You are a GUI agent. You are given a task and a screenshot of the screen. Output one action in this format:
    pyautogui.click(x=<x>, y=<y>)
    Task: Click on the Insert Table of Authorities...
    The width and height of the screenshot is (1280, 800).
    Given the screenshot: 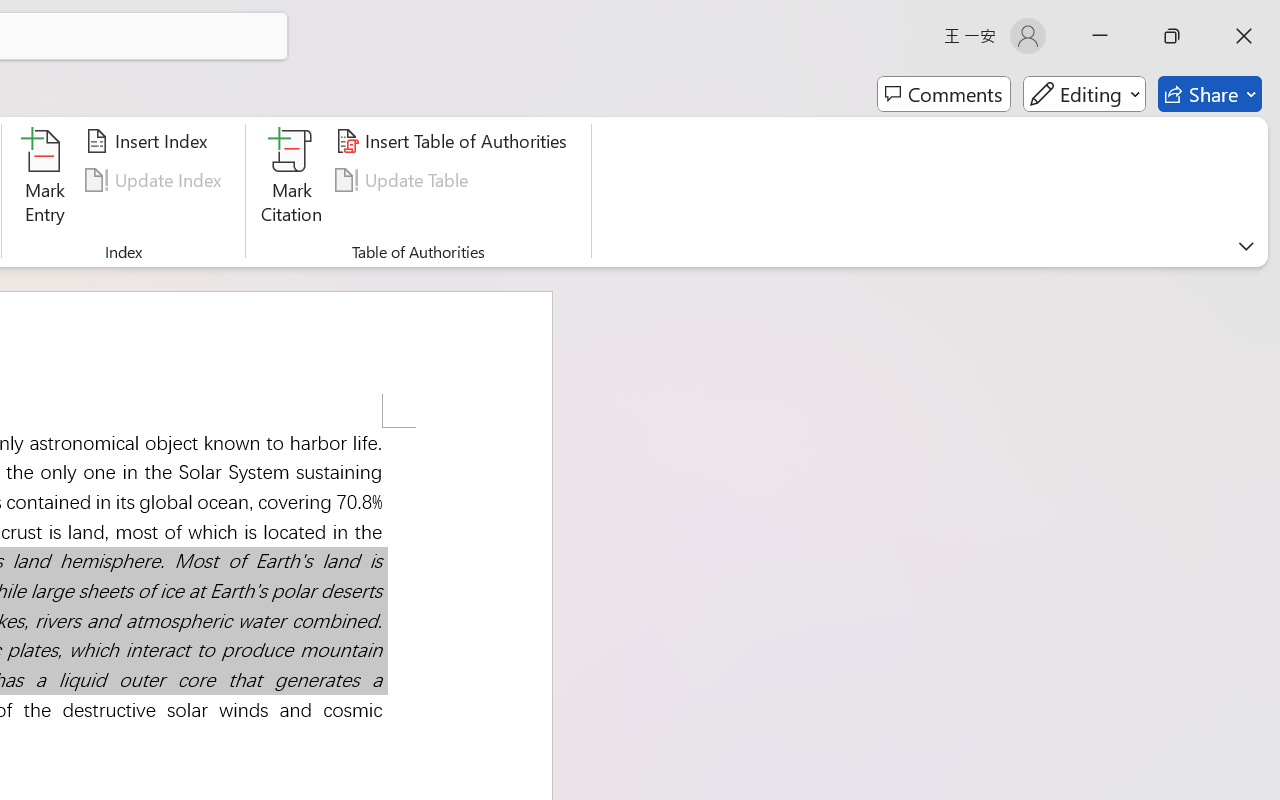 What is the action you would take?
    pyautogui.click(x=454, y=141)
    